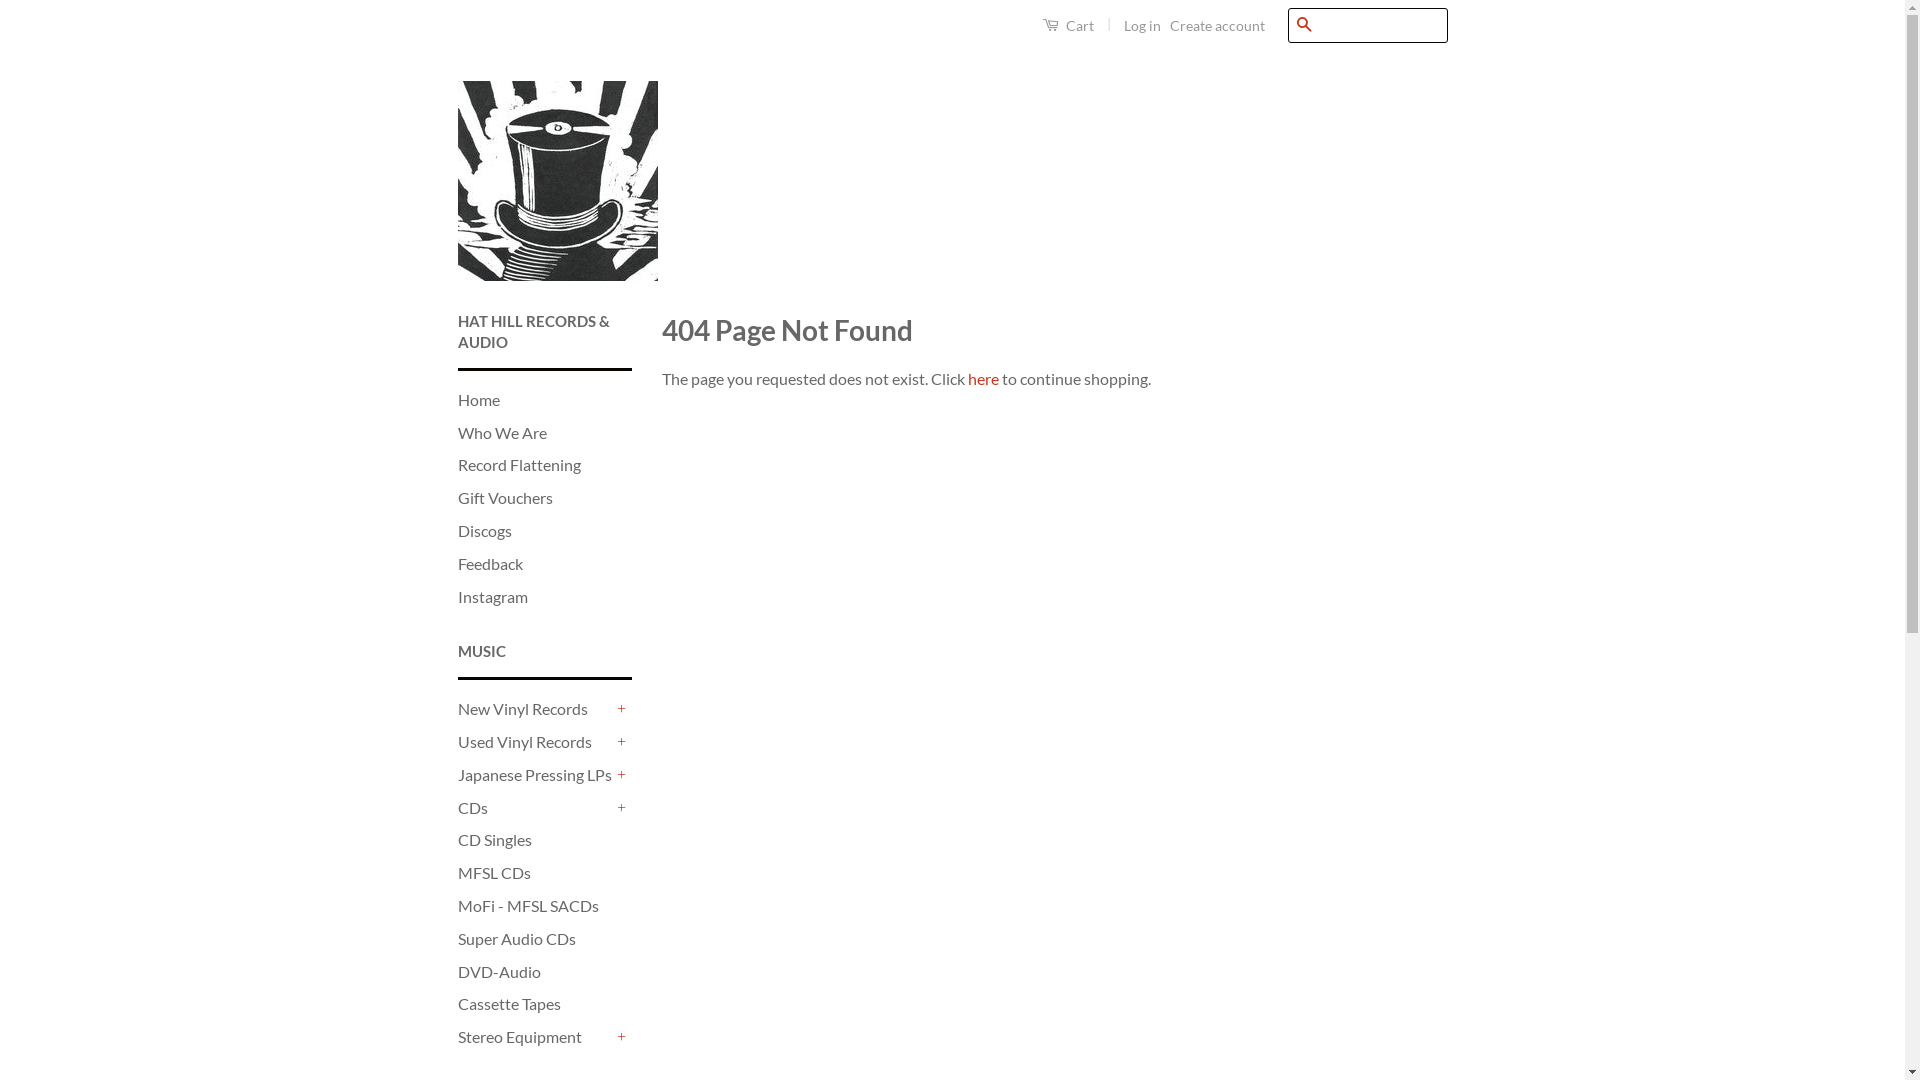  Describe the element at coordinates (502, 432) in the screenshot. I see `Who We Are` at that location.